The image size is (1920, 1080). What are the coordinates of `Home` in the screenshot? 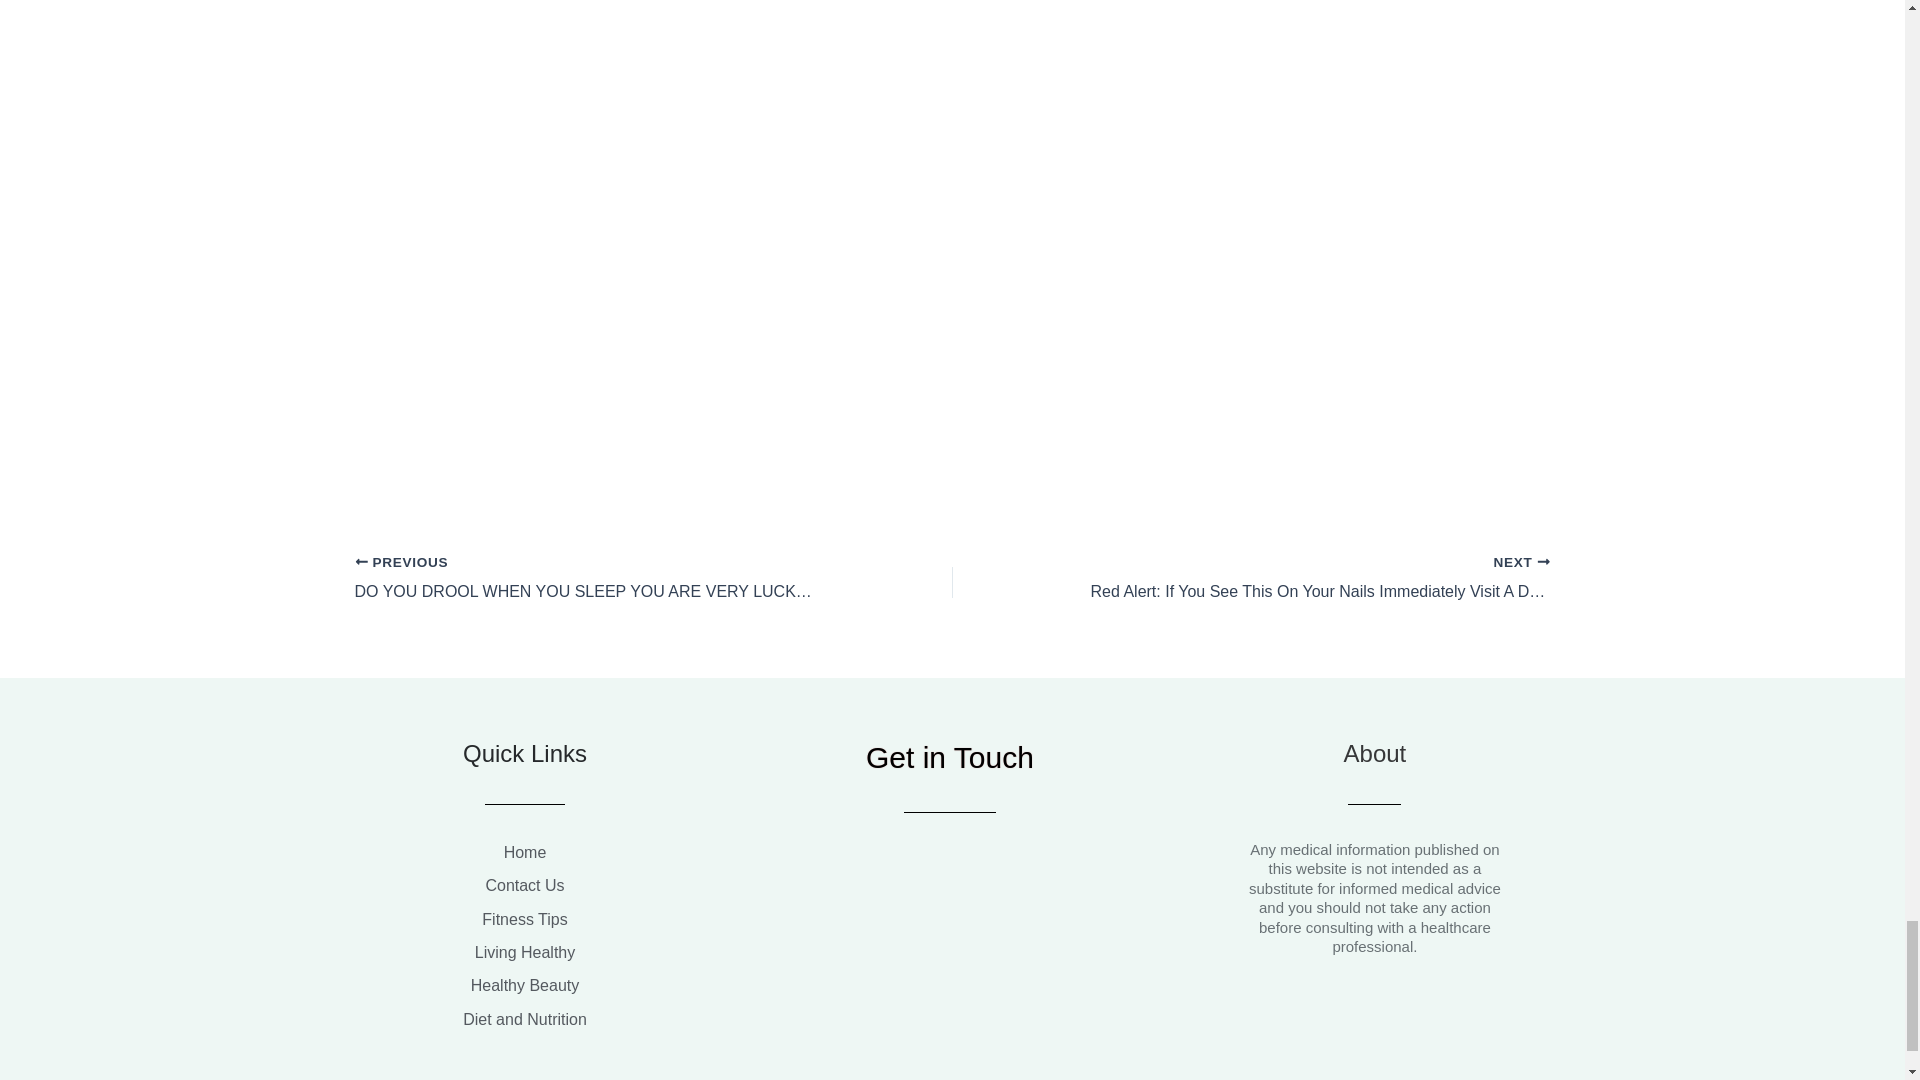 It's located at (524, 853).